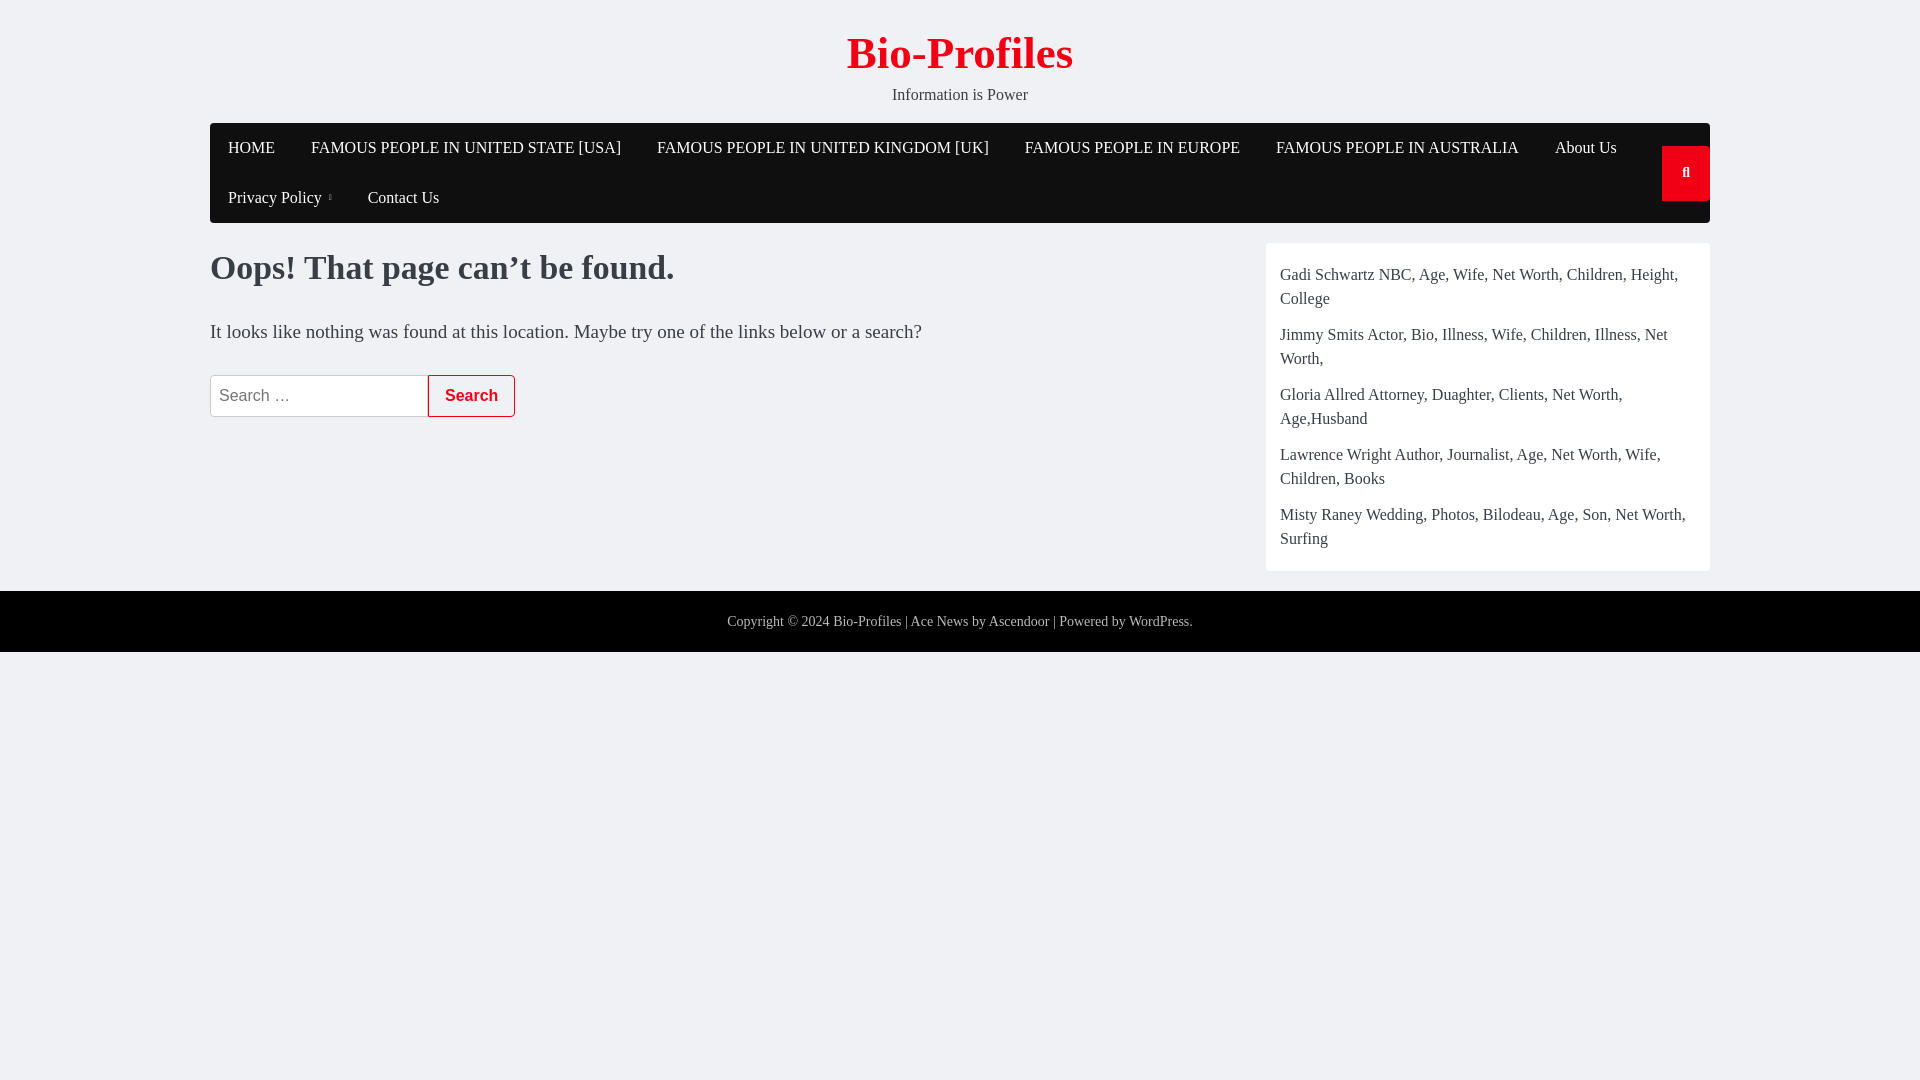  Describe the element at coordinates (279, 197) in the screenshot. I see `Privacy Policy` at that location.